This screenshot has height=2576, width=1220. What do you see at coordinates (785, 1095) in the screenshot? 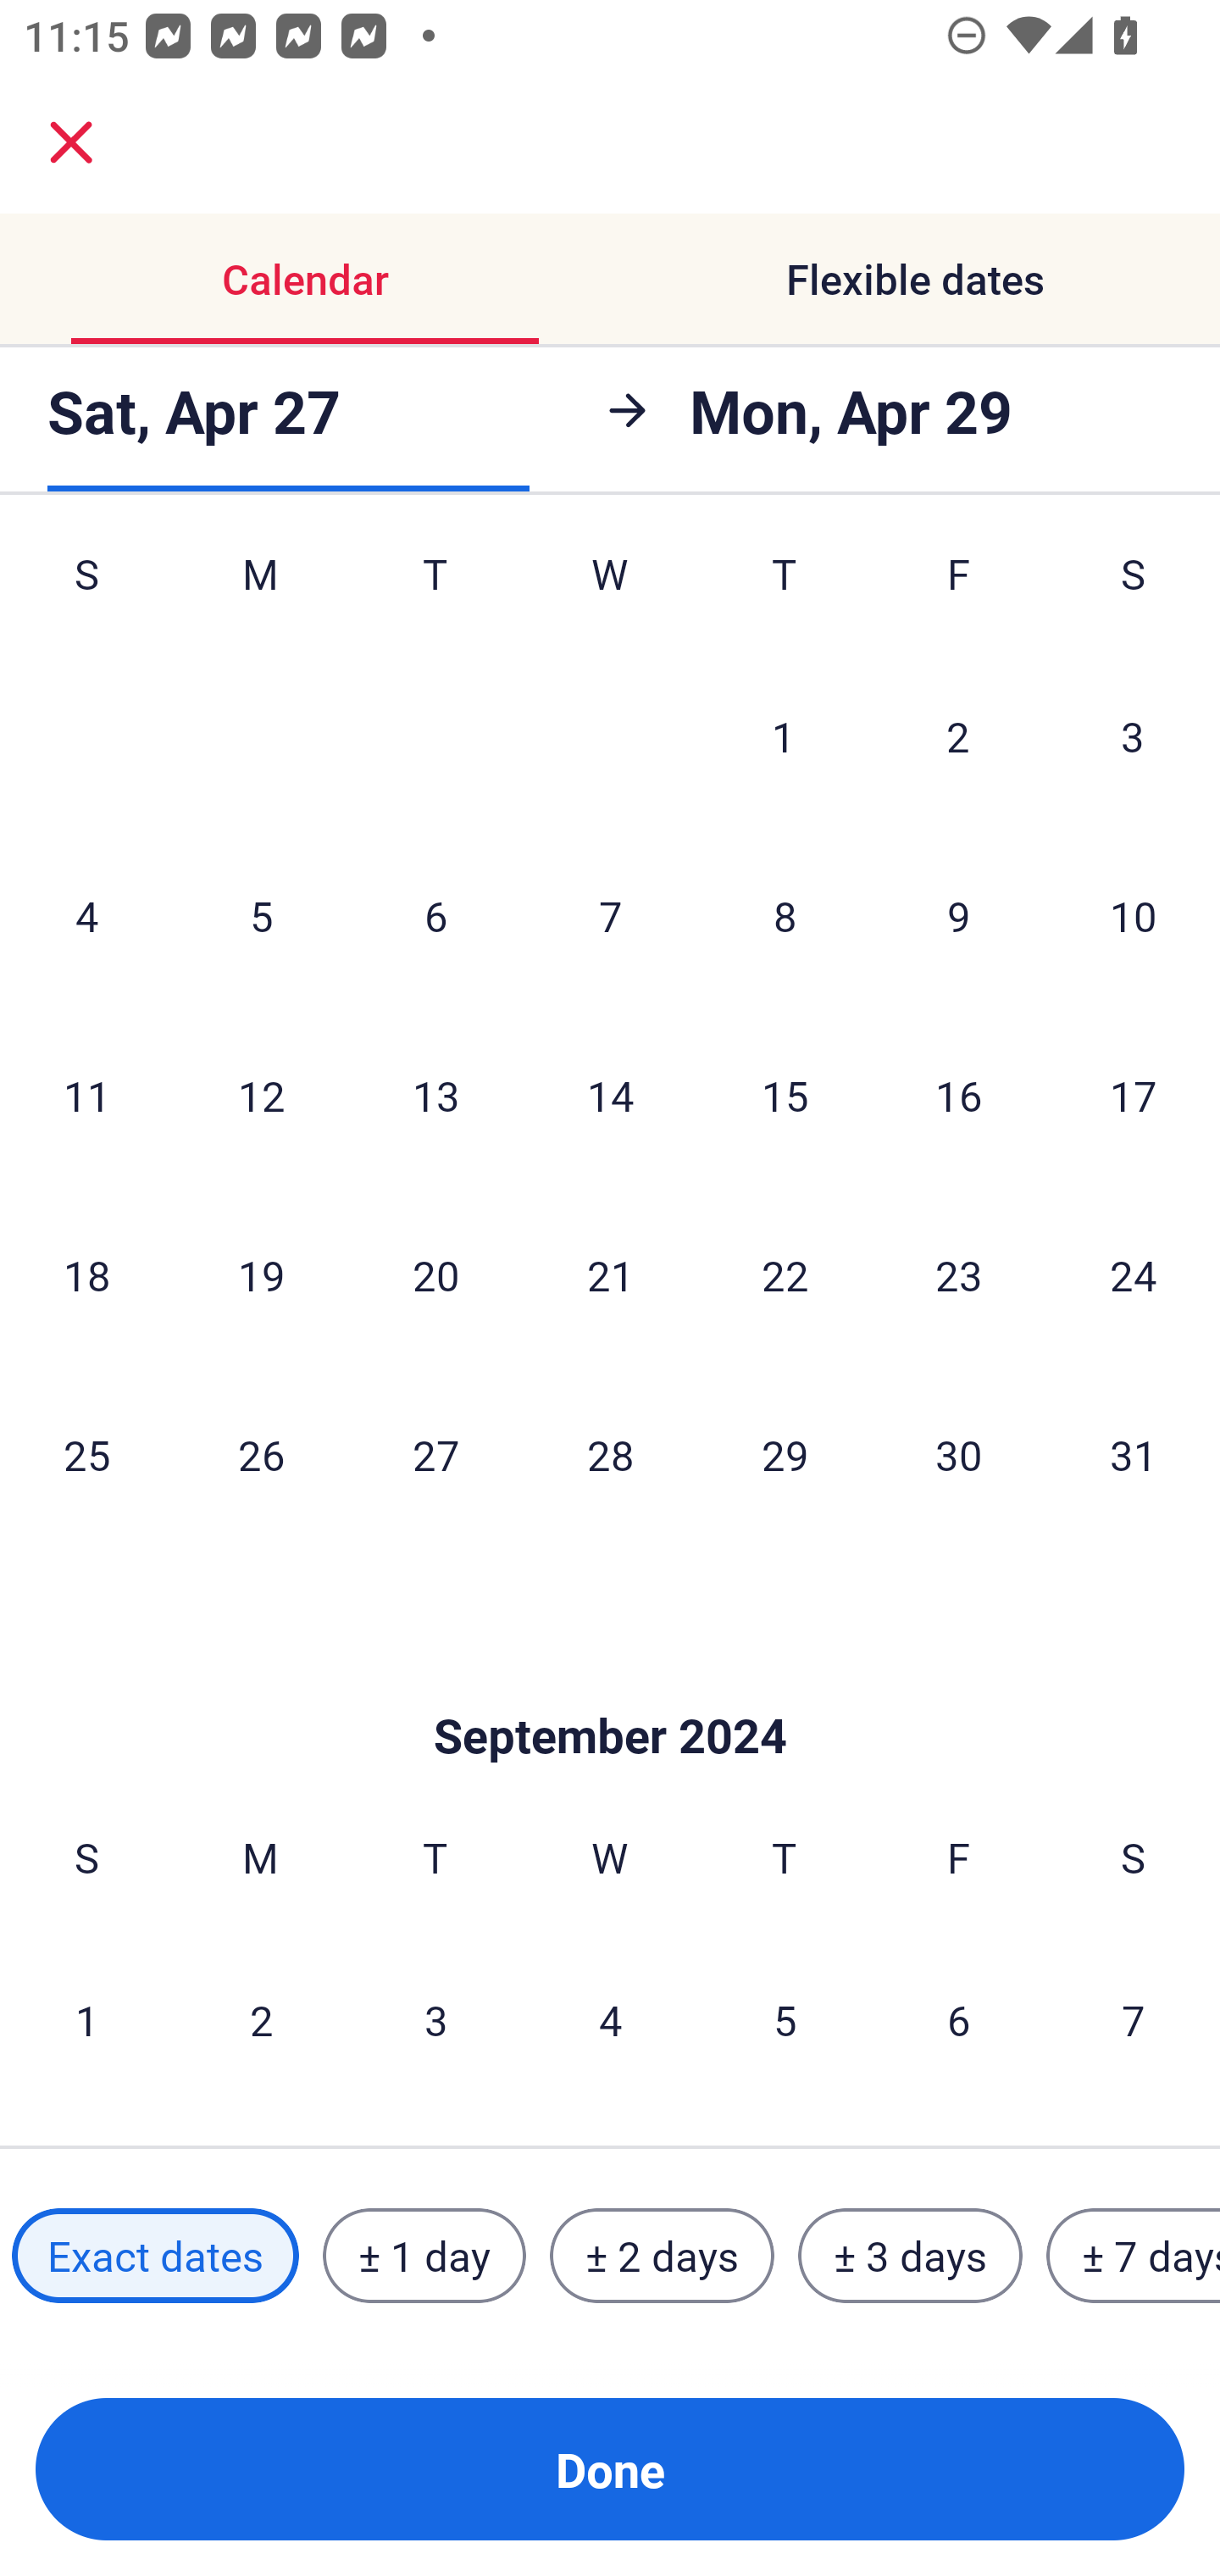
I see `15 Thursday, August 15, 2024` at bounding box center [785, 1095].